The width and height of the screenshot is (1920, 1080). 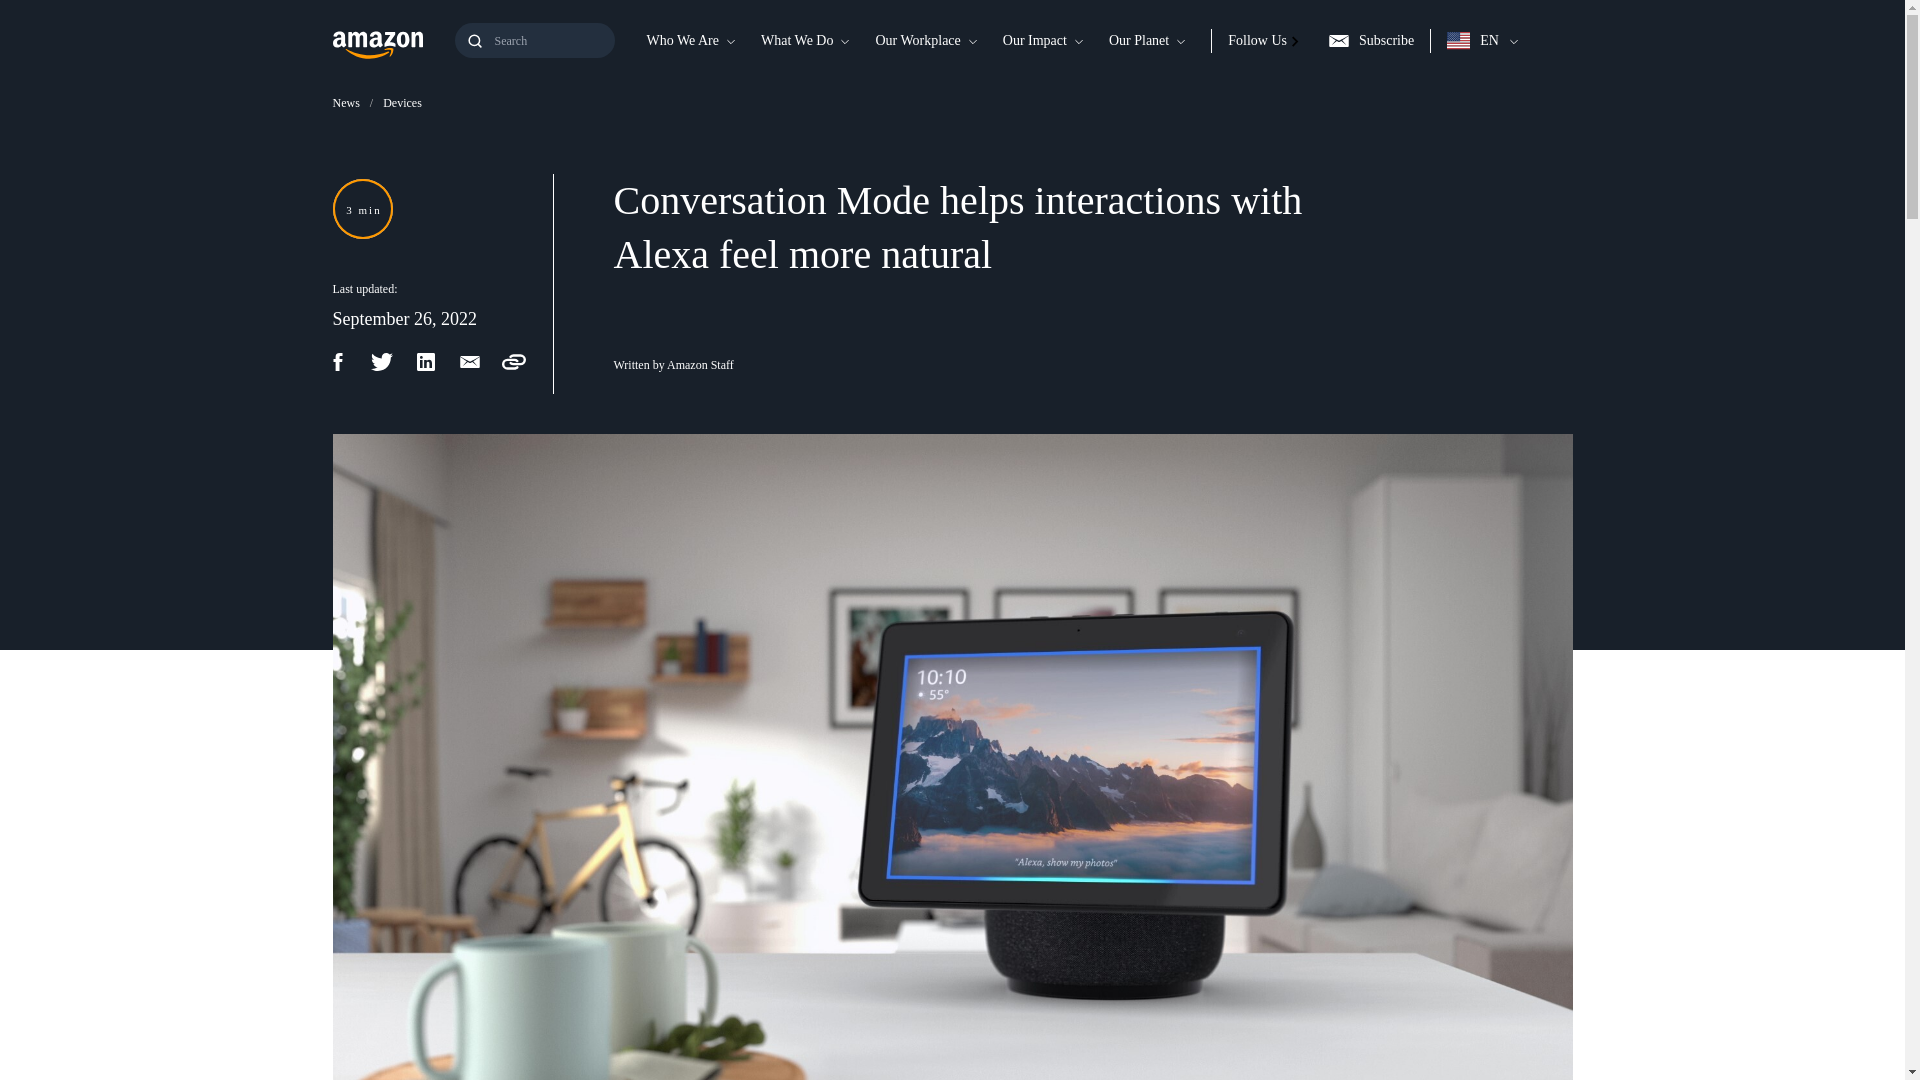 I want to click on What We Do, so click(x=796, y=40).